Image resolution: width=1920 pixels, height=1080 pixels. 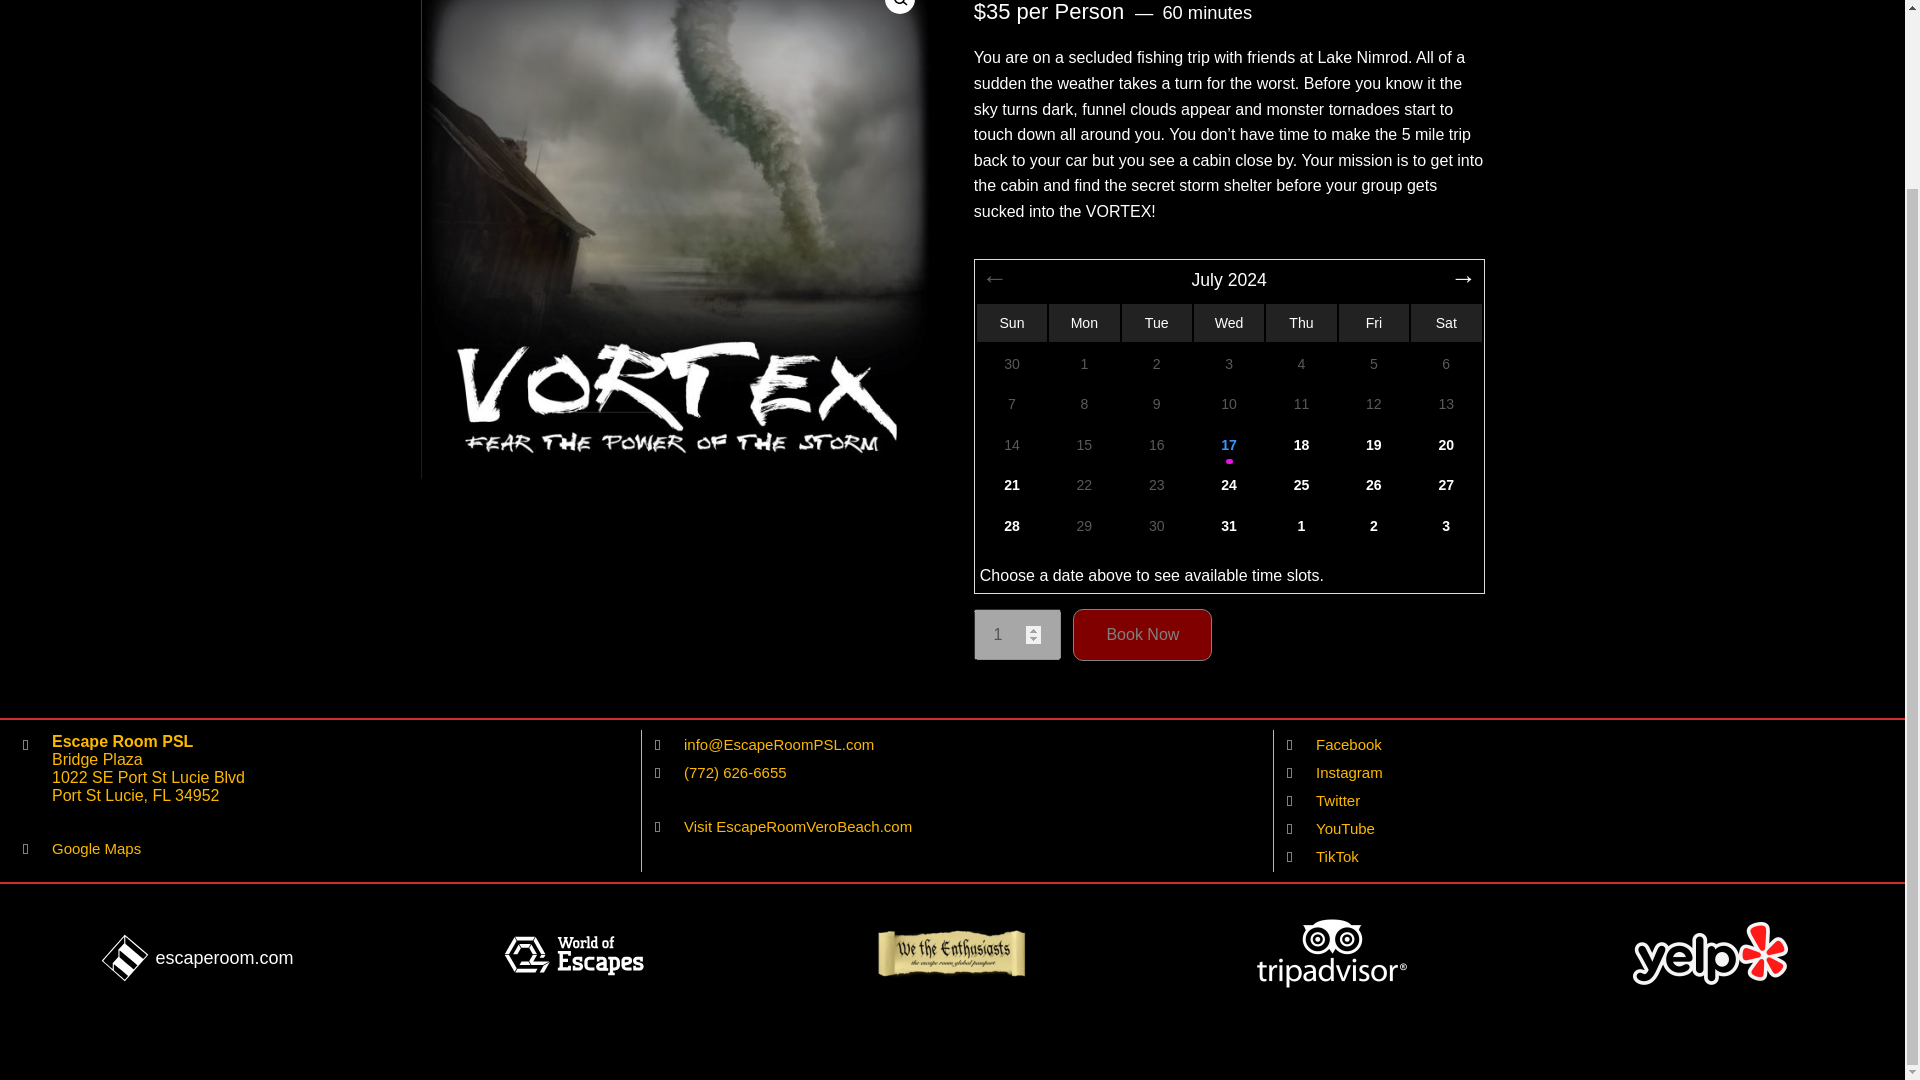 I want to click on 18, so click(x=1300, y=444).